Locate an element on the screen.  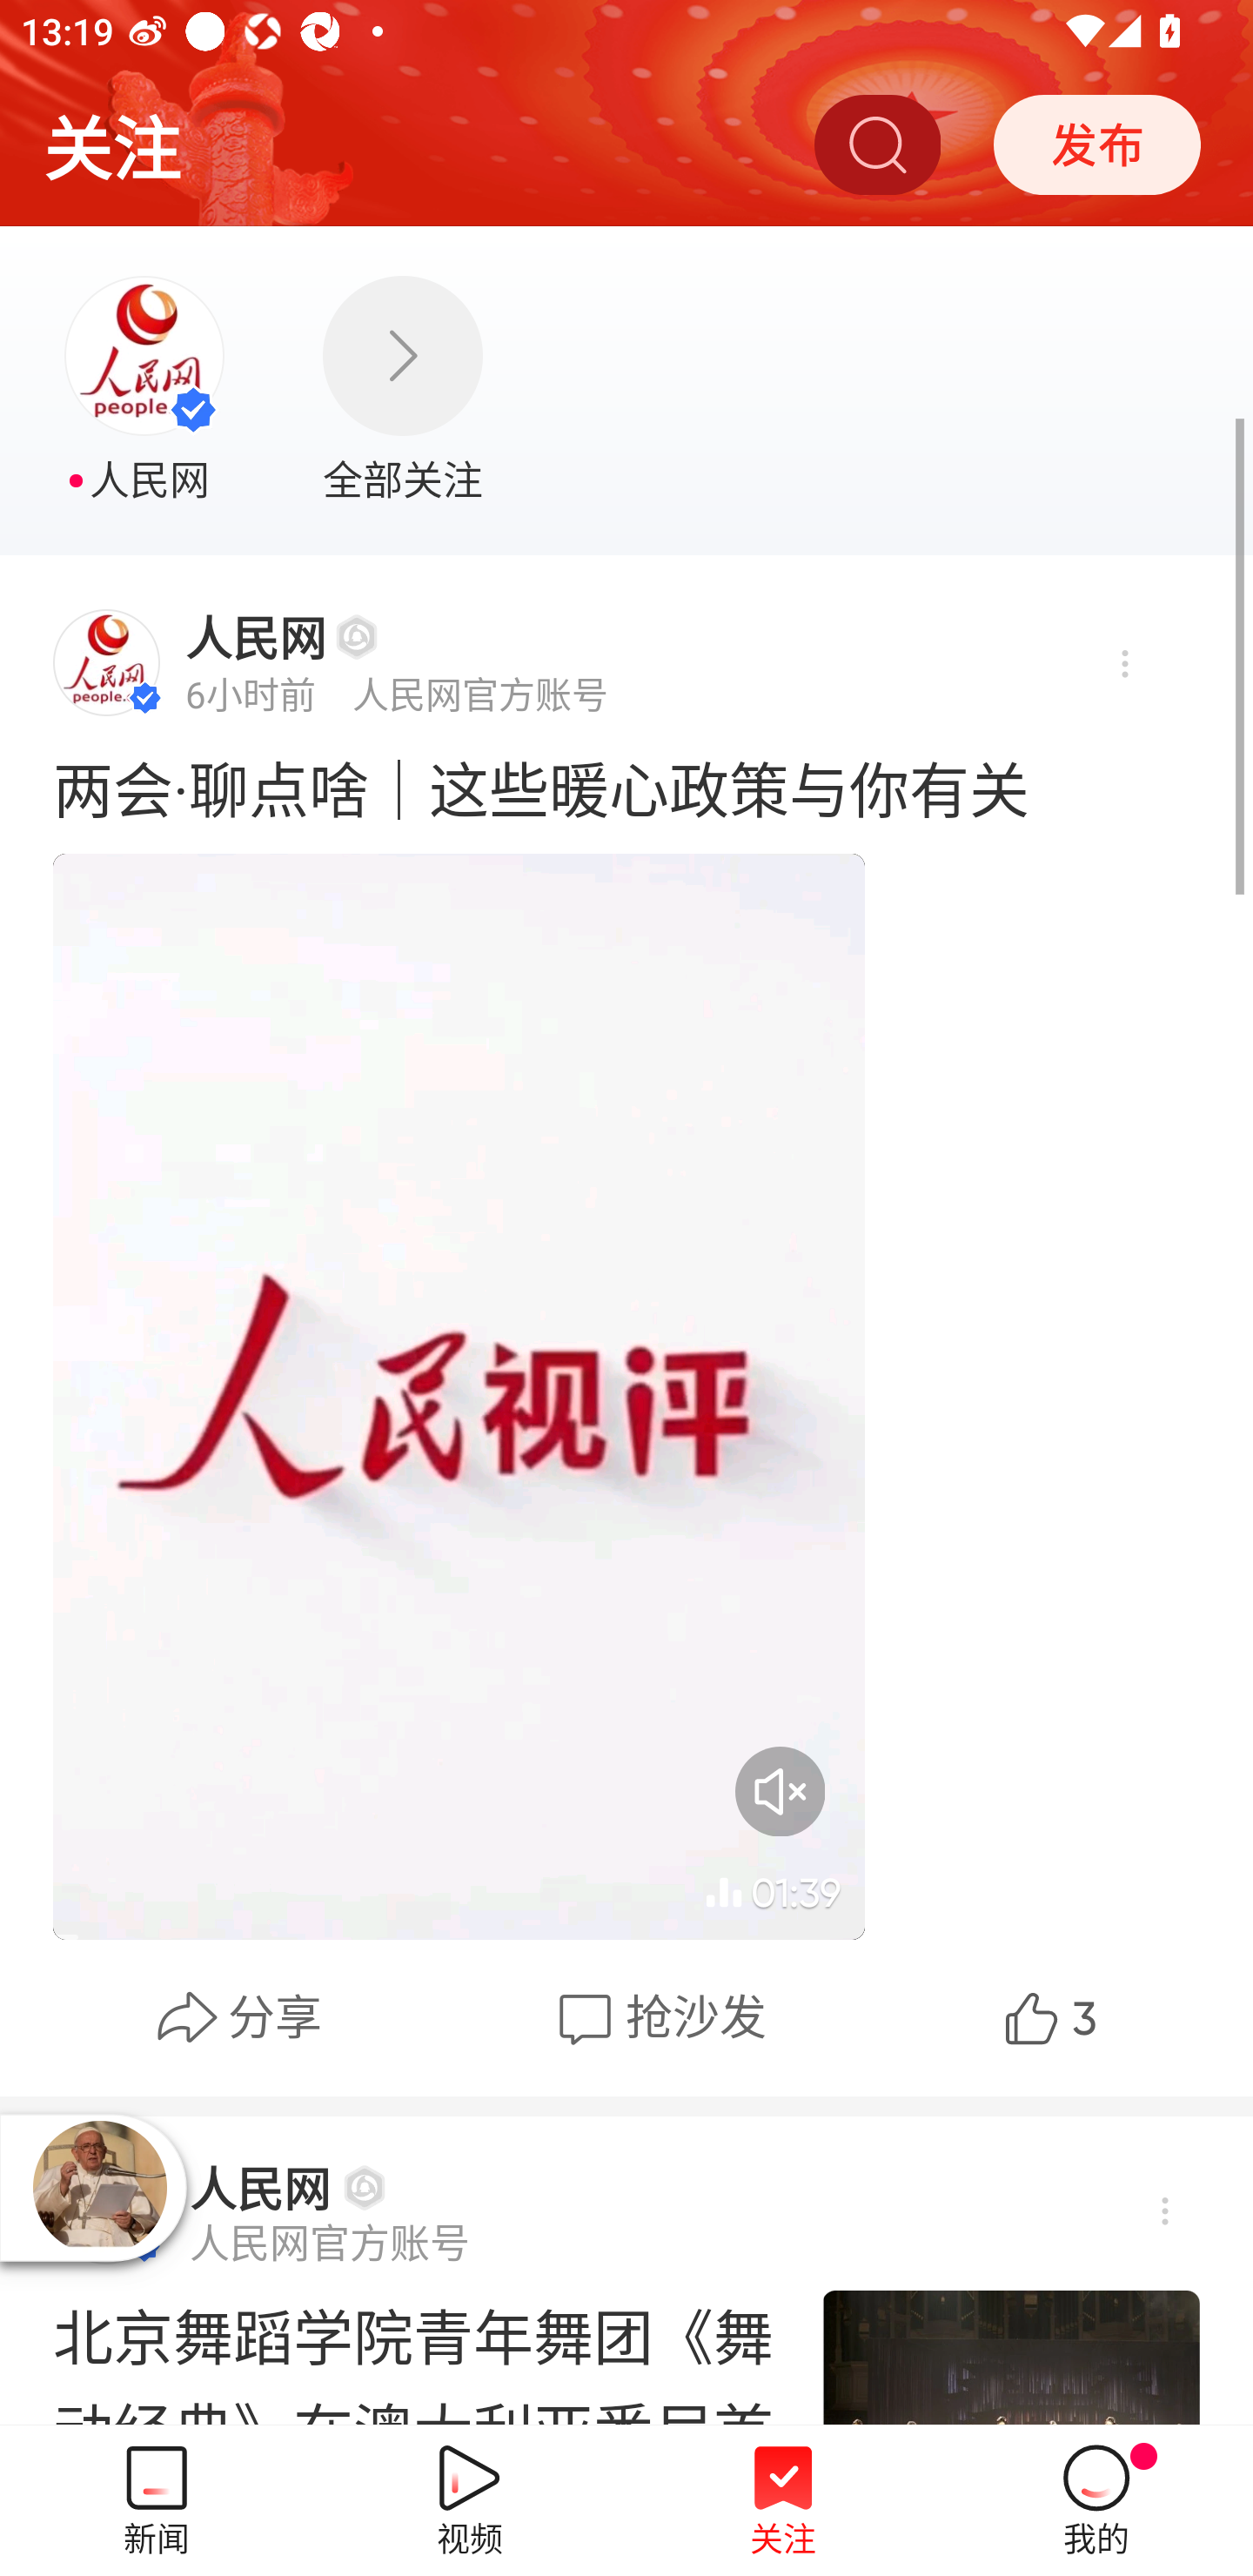
音量开关 is located at coordinates (780, 1791).